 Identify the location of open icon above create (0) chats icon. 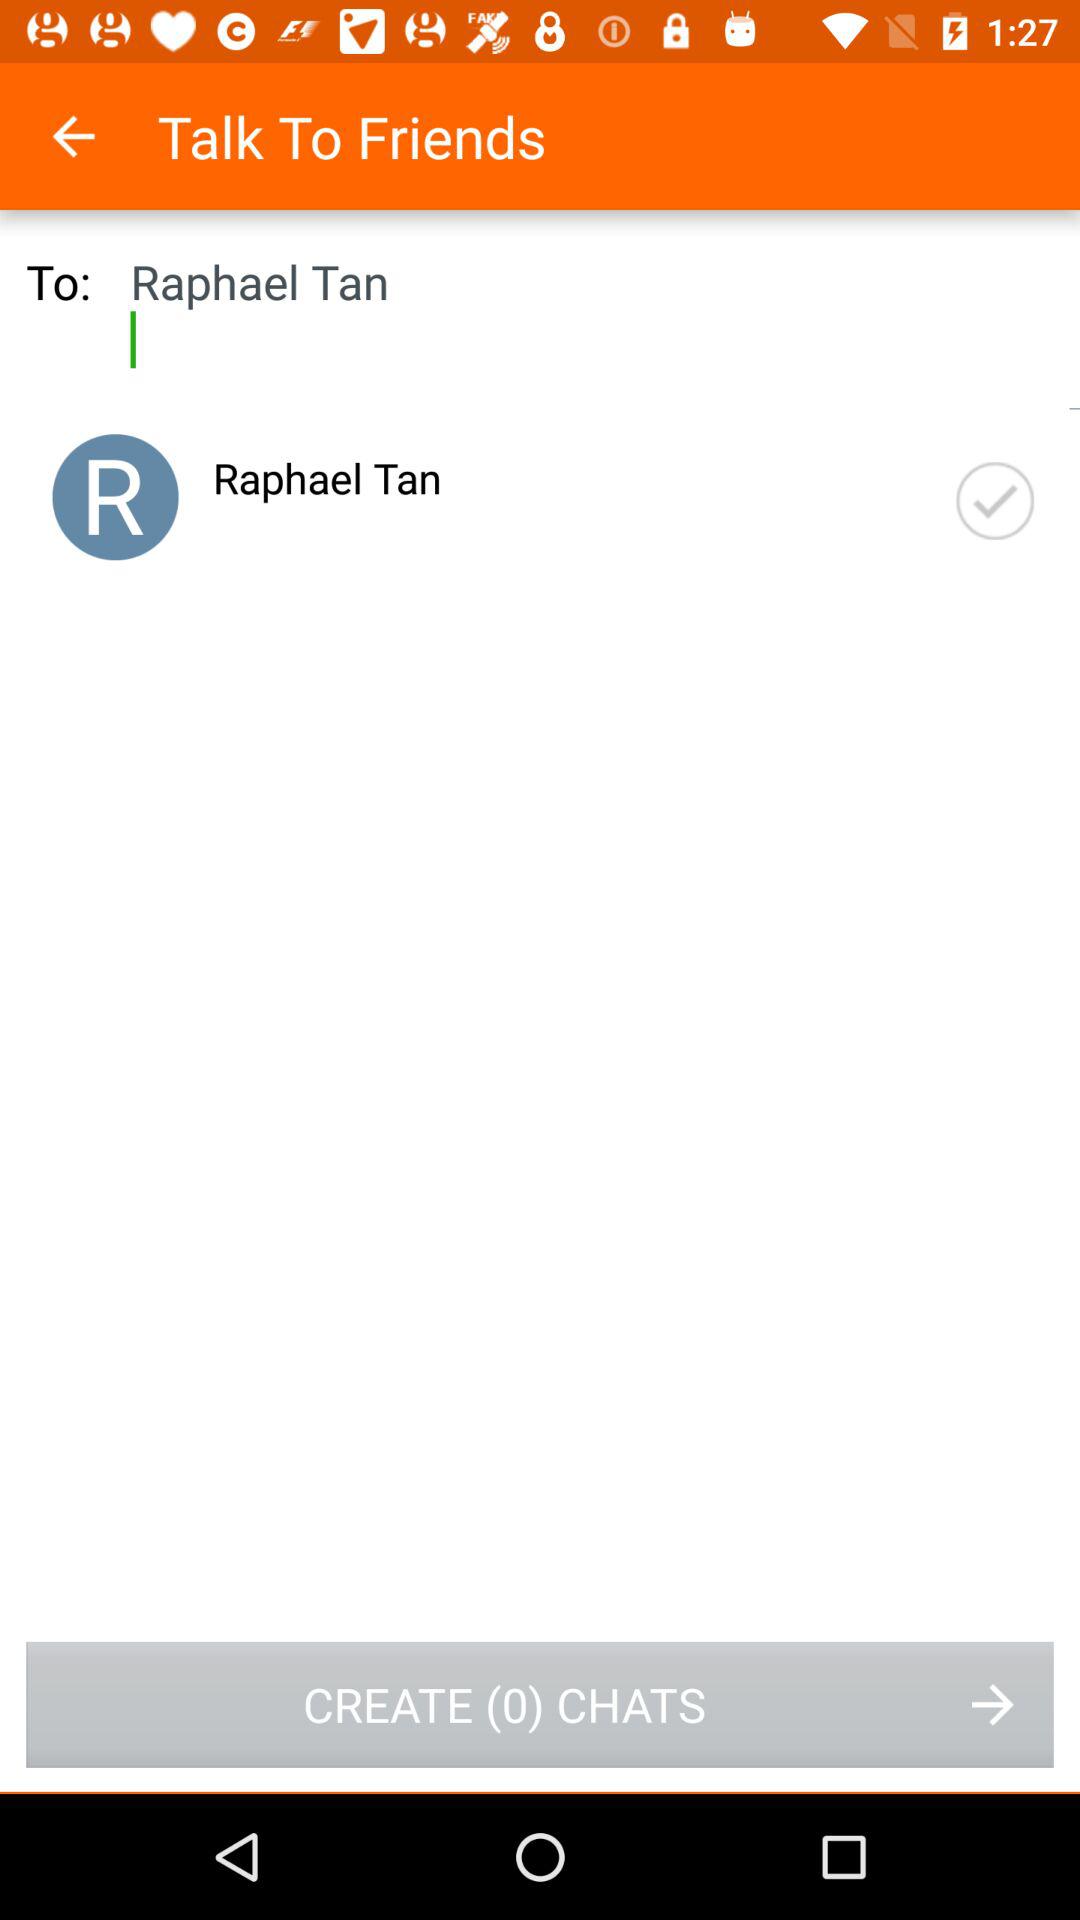
(995, 500).